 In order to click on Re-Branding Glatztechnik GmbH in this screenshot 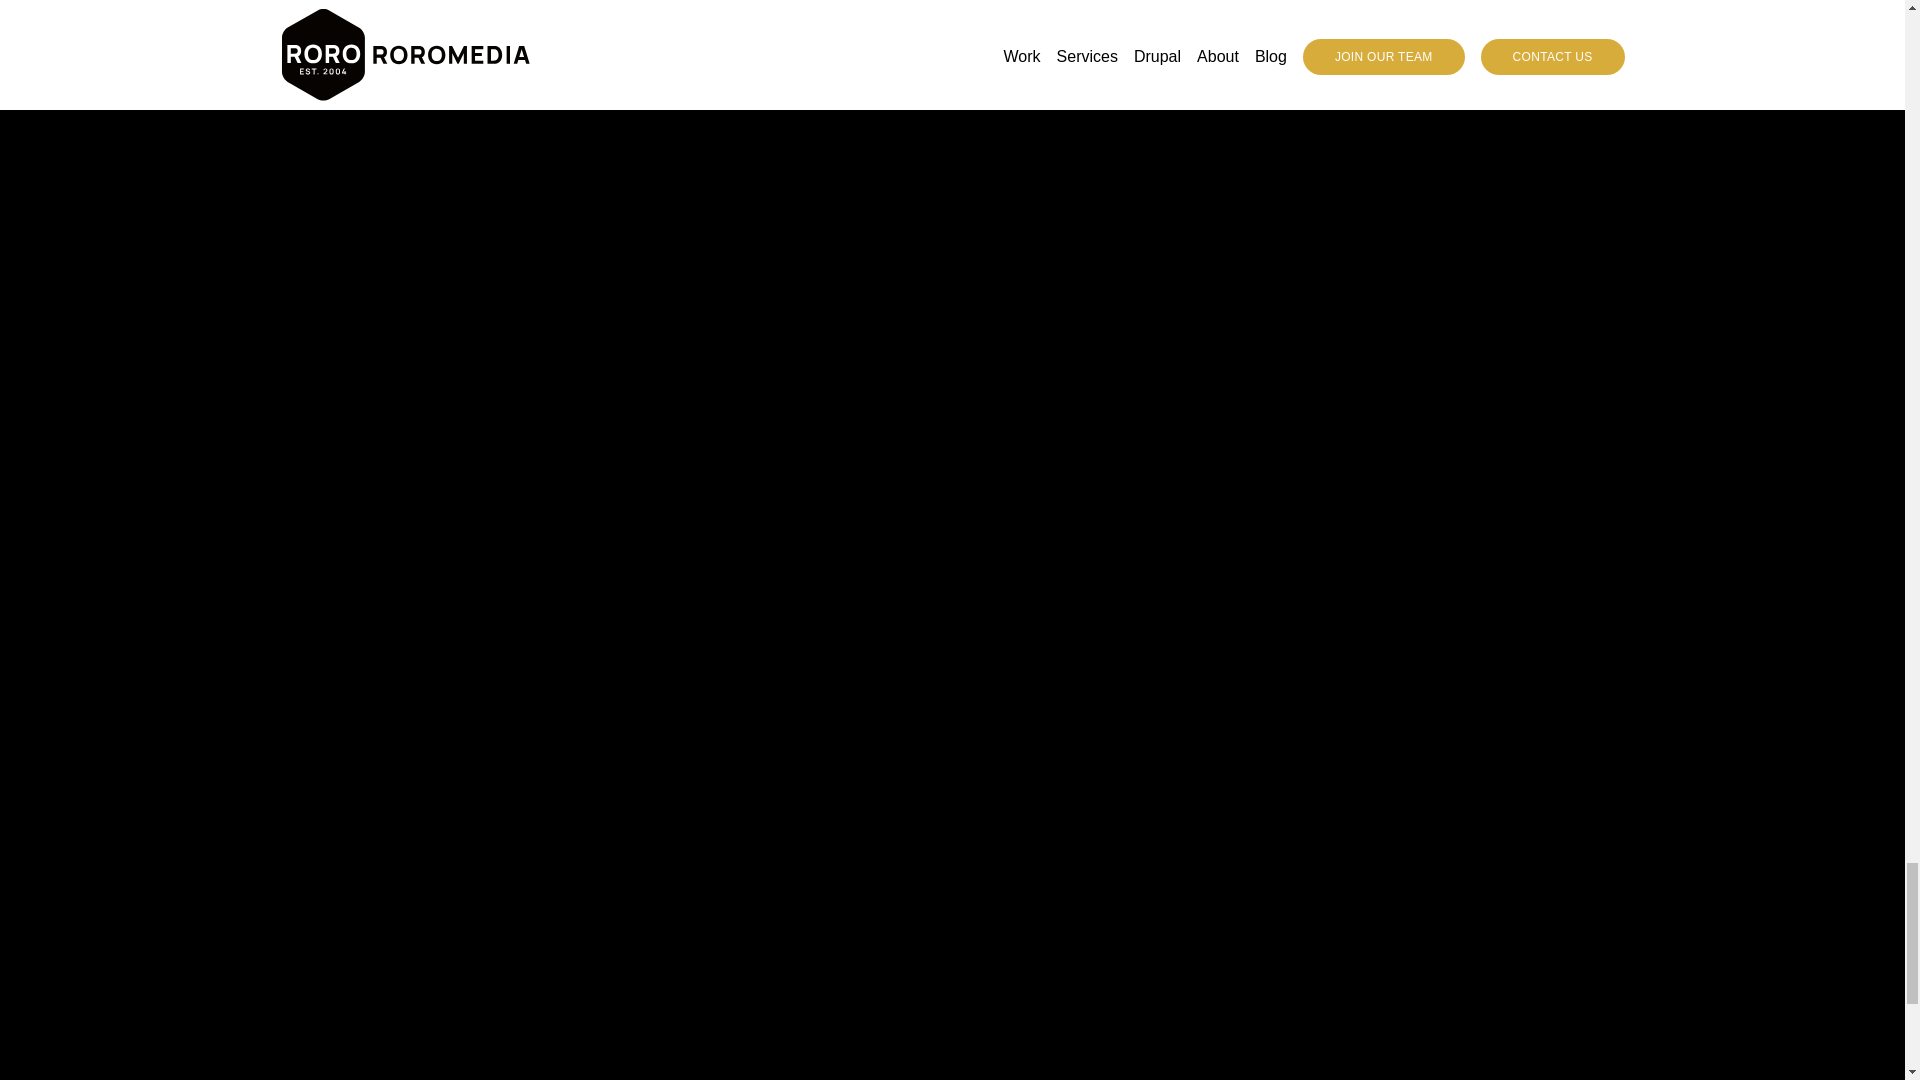, I will do `click(1108, 432)`.